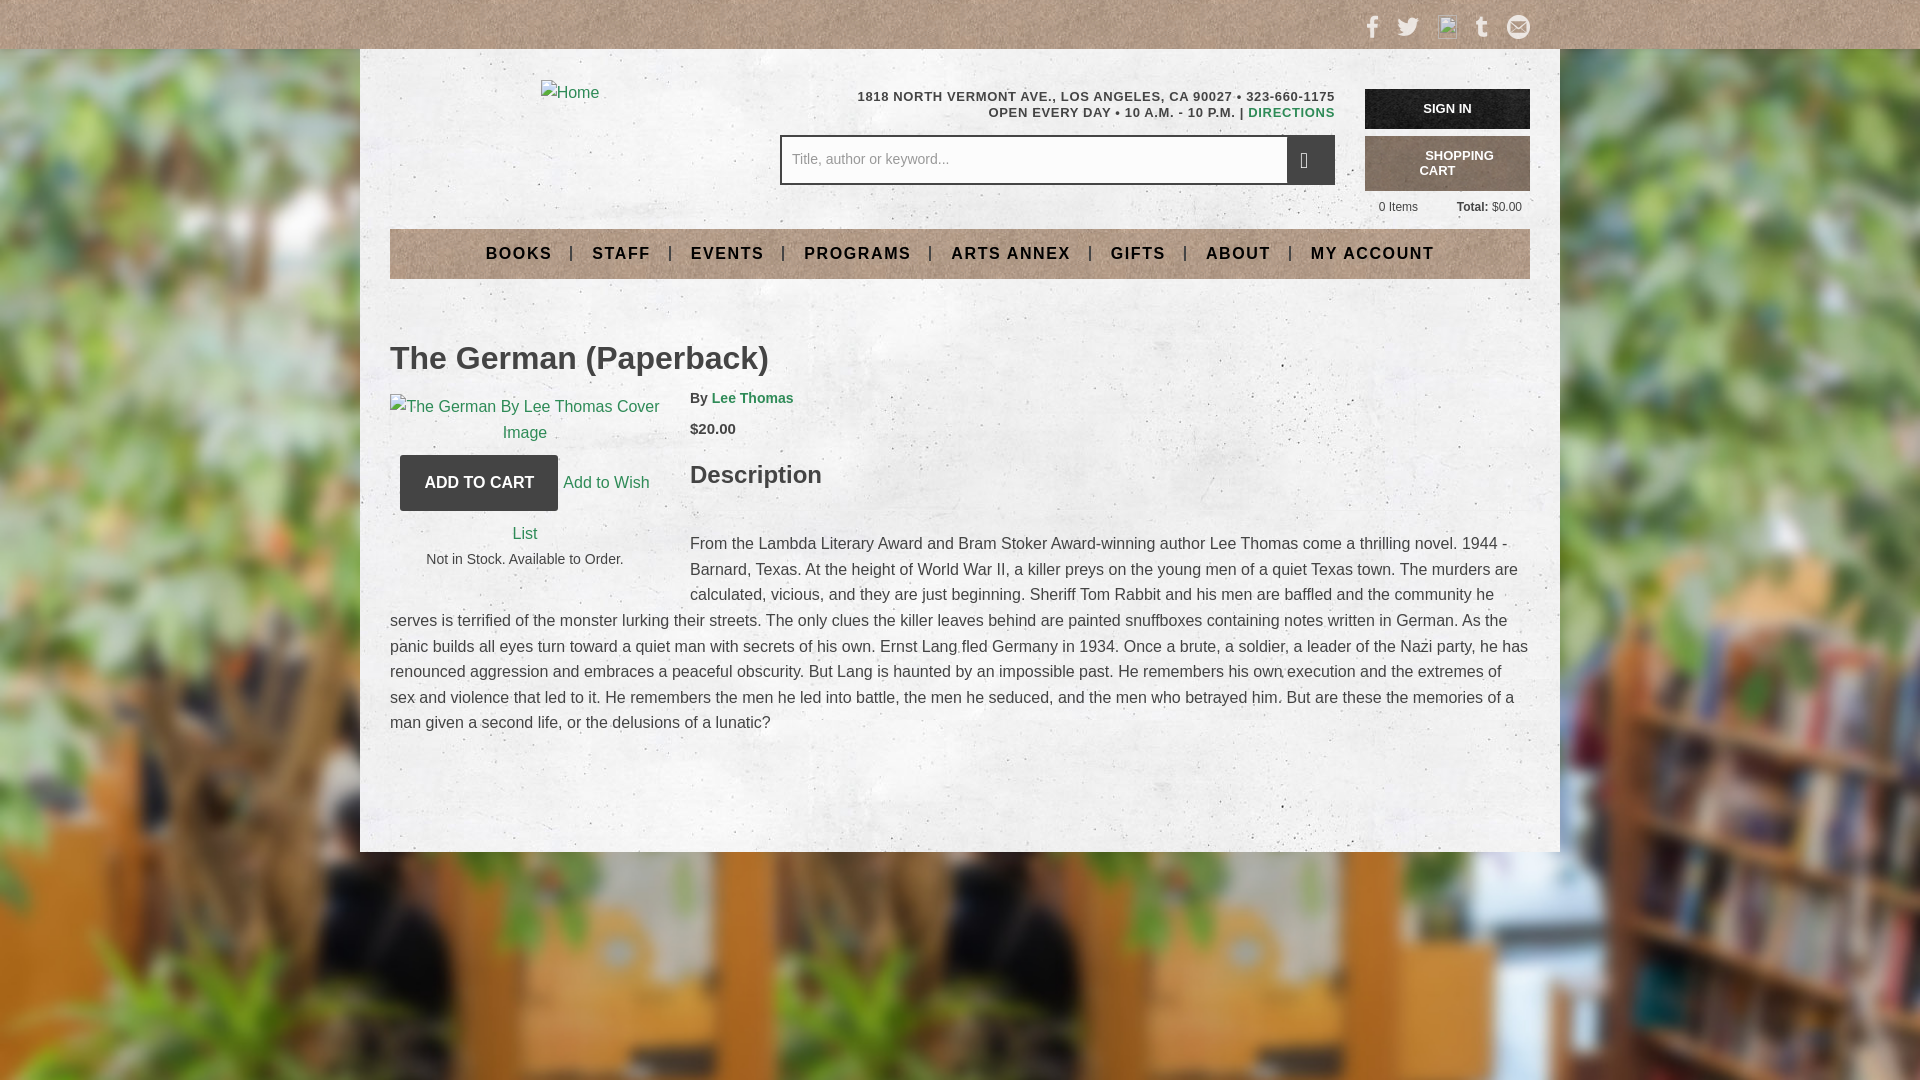 This screenshot has width=1920, height=1080. Describe the element at coordinates (1056, 160) in the screenshot. I see `Title, author or keyword...` at that location.